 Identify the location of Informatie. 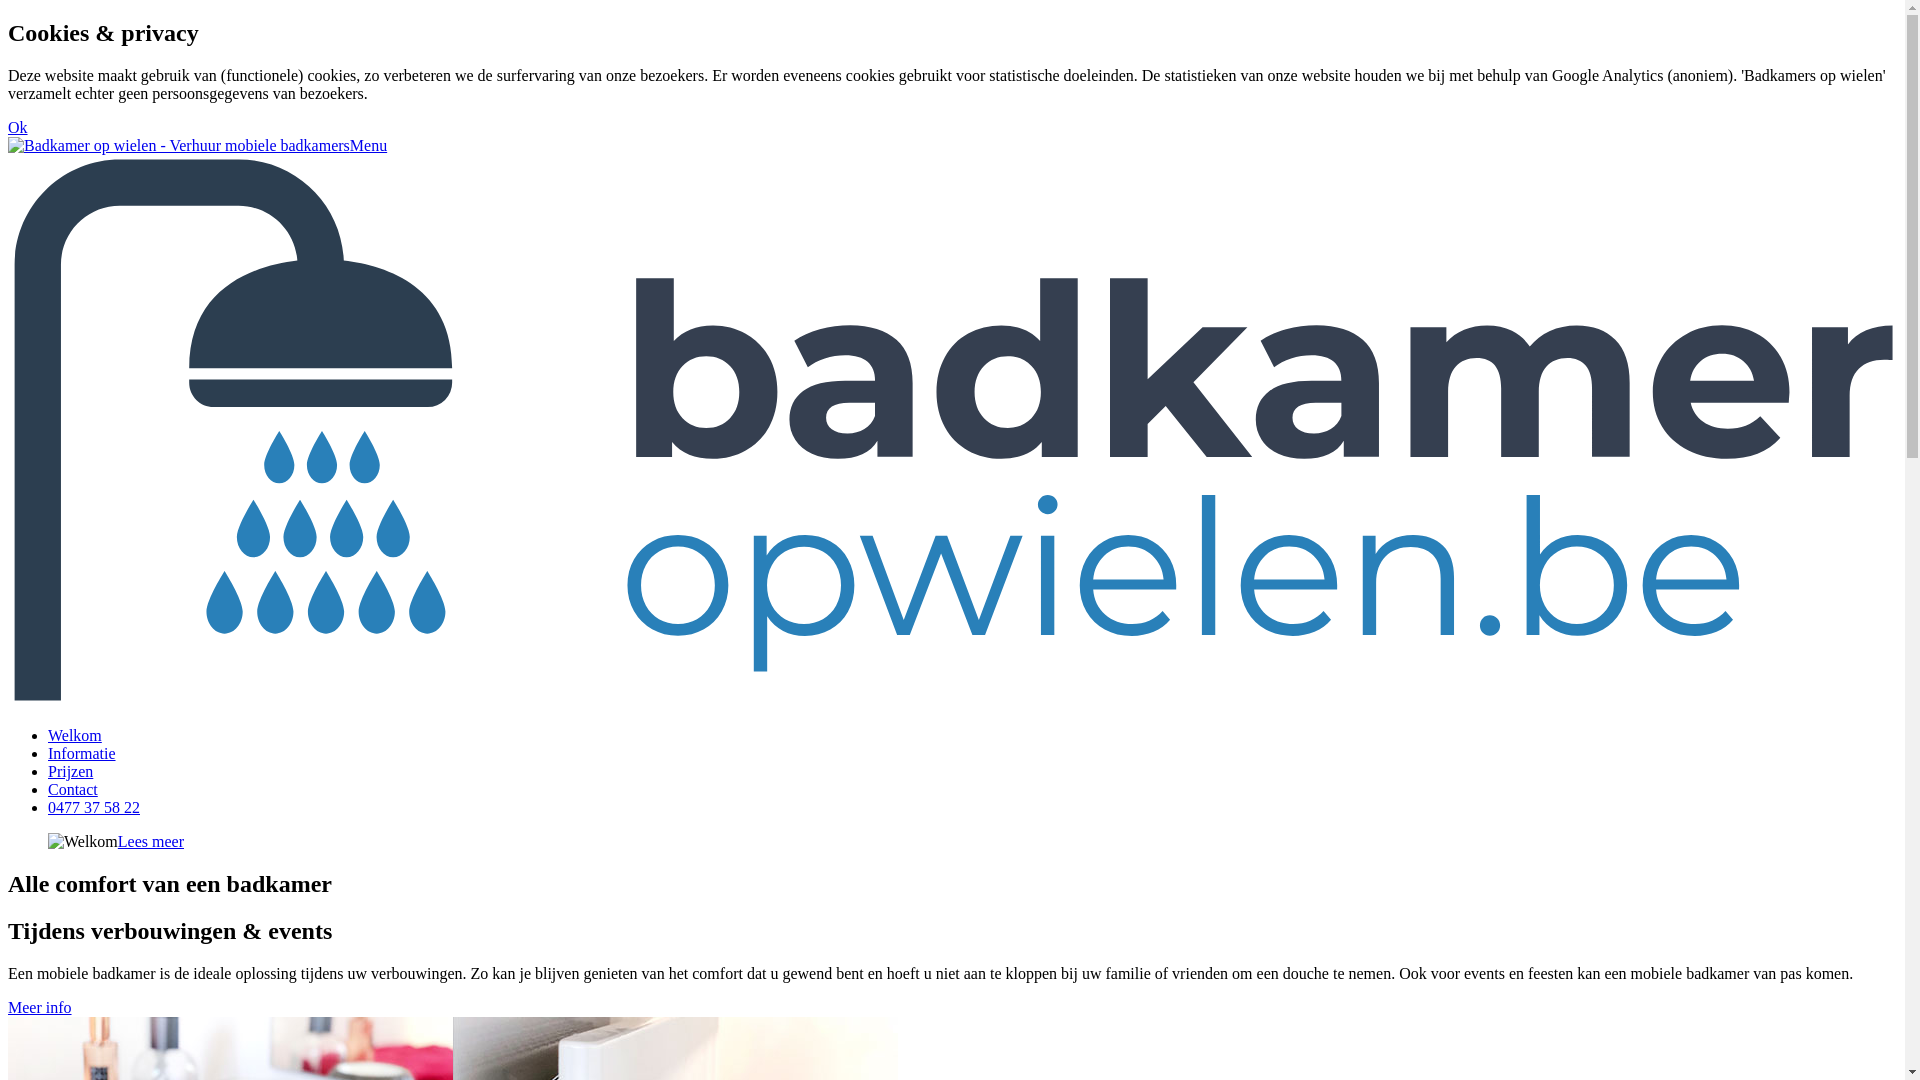
(82, 754).